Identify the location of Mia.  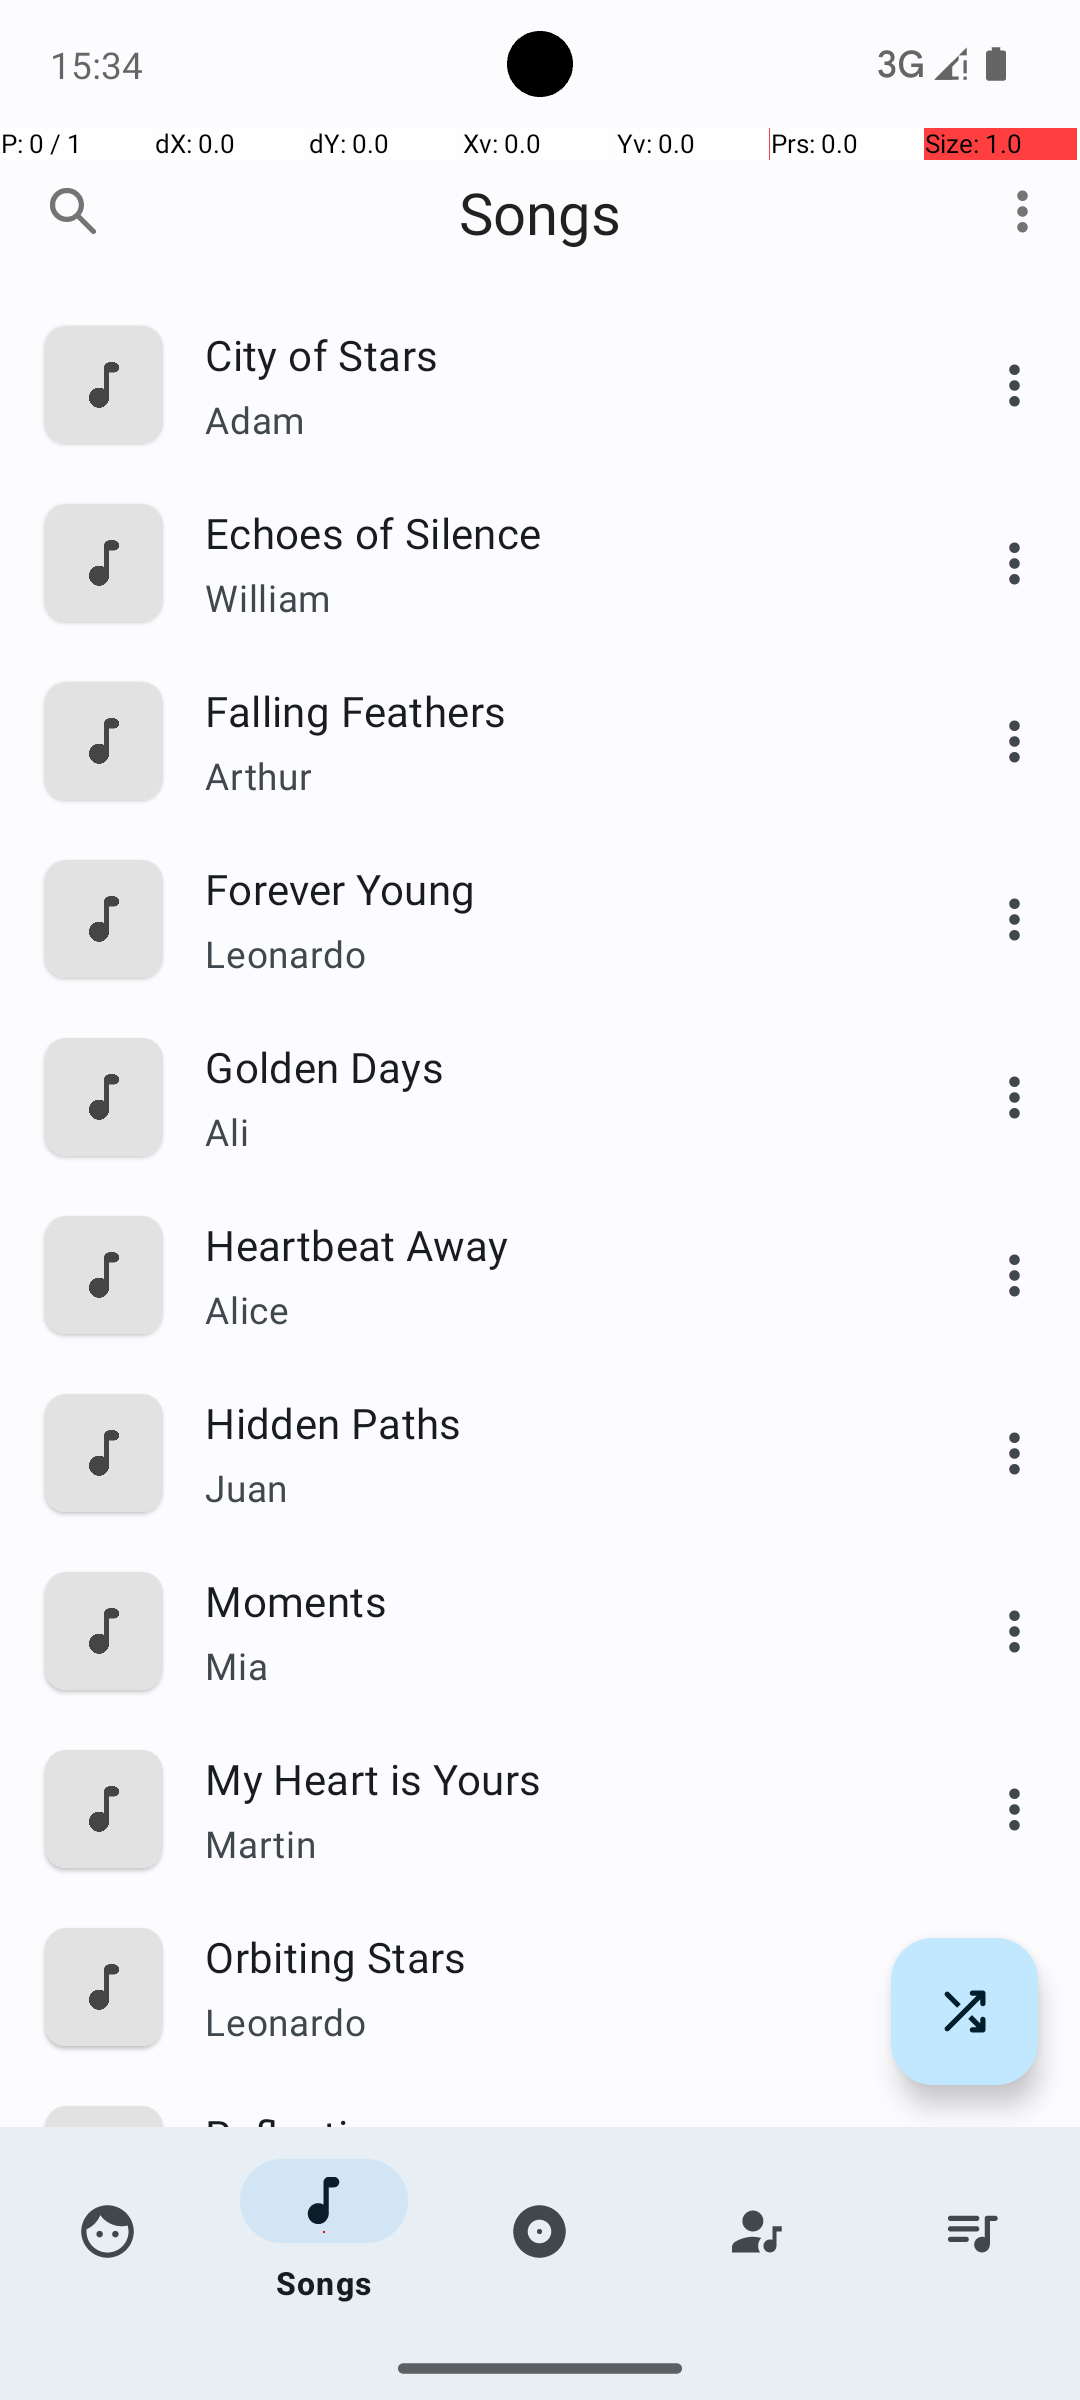
(557, 1666).